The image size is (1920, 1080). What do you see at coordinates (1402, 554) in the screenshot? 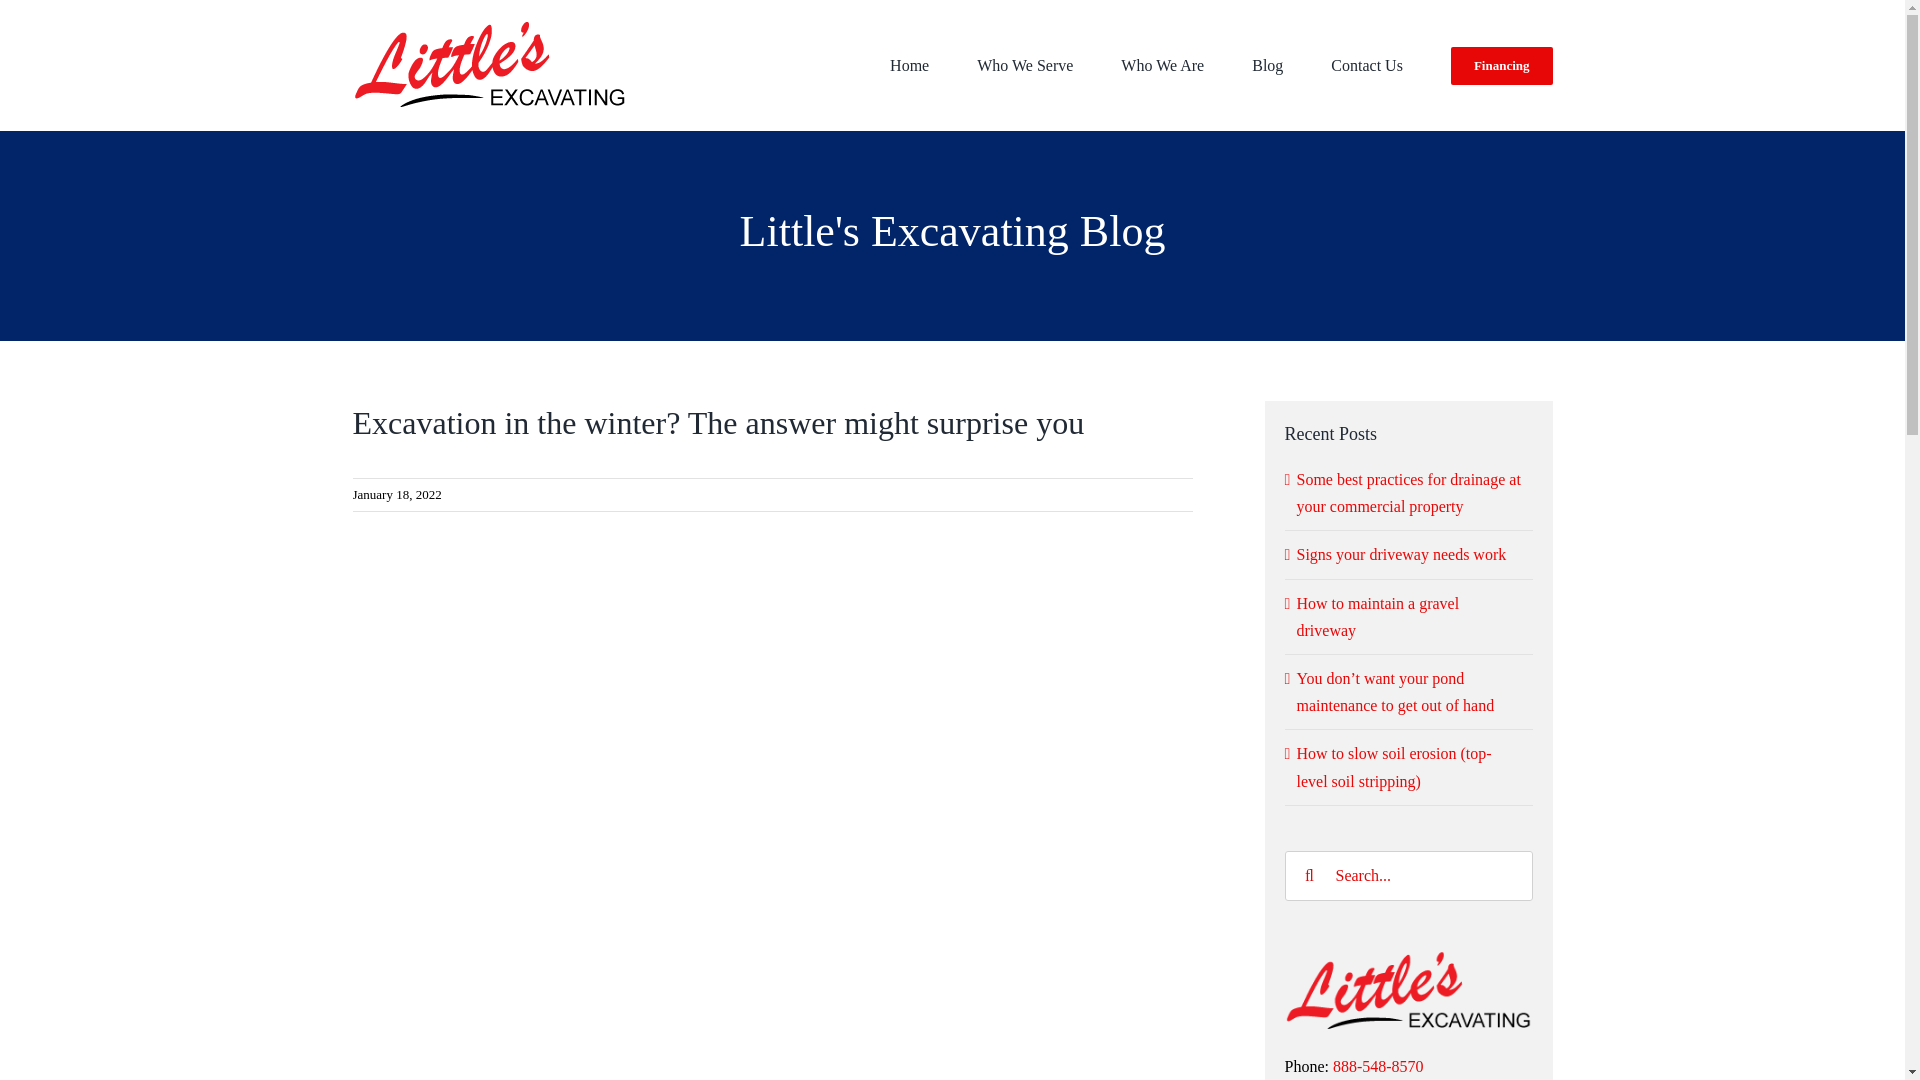
I see `Signs your driveway needs work ` at bounding box center [1402, 554].